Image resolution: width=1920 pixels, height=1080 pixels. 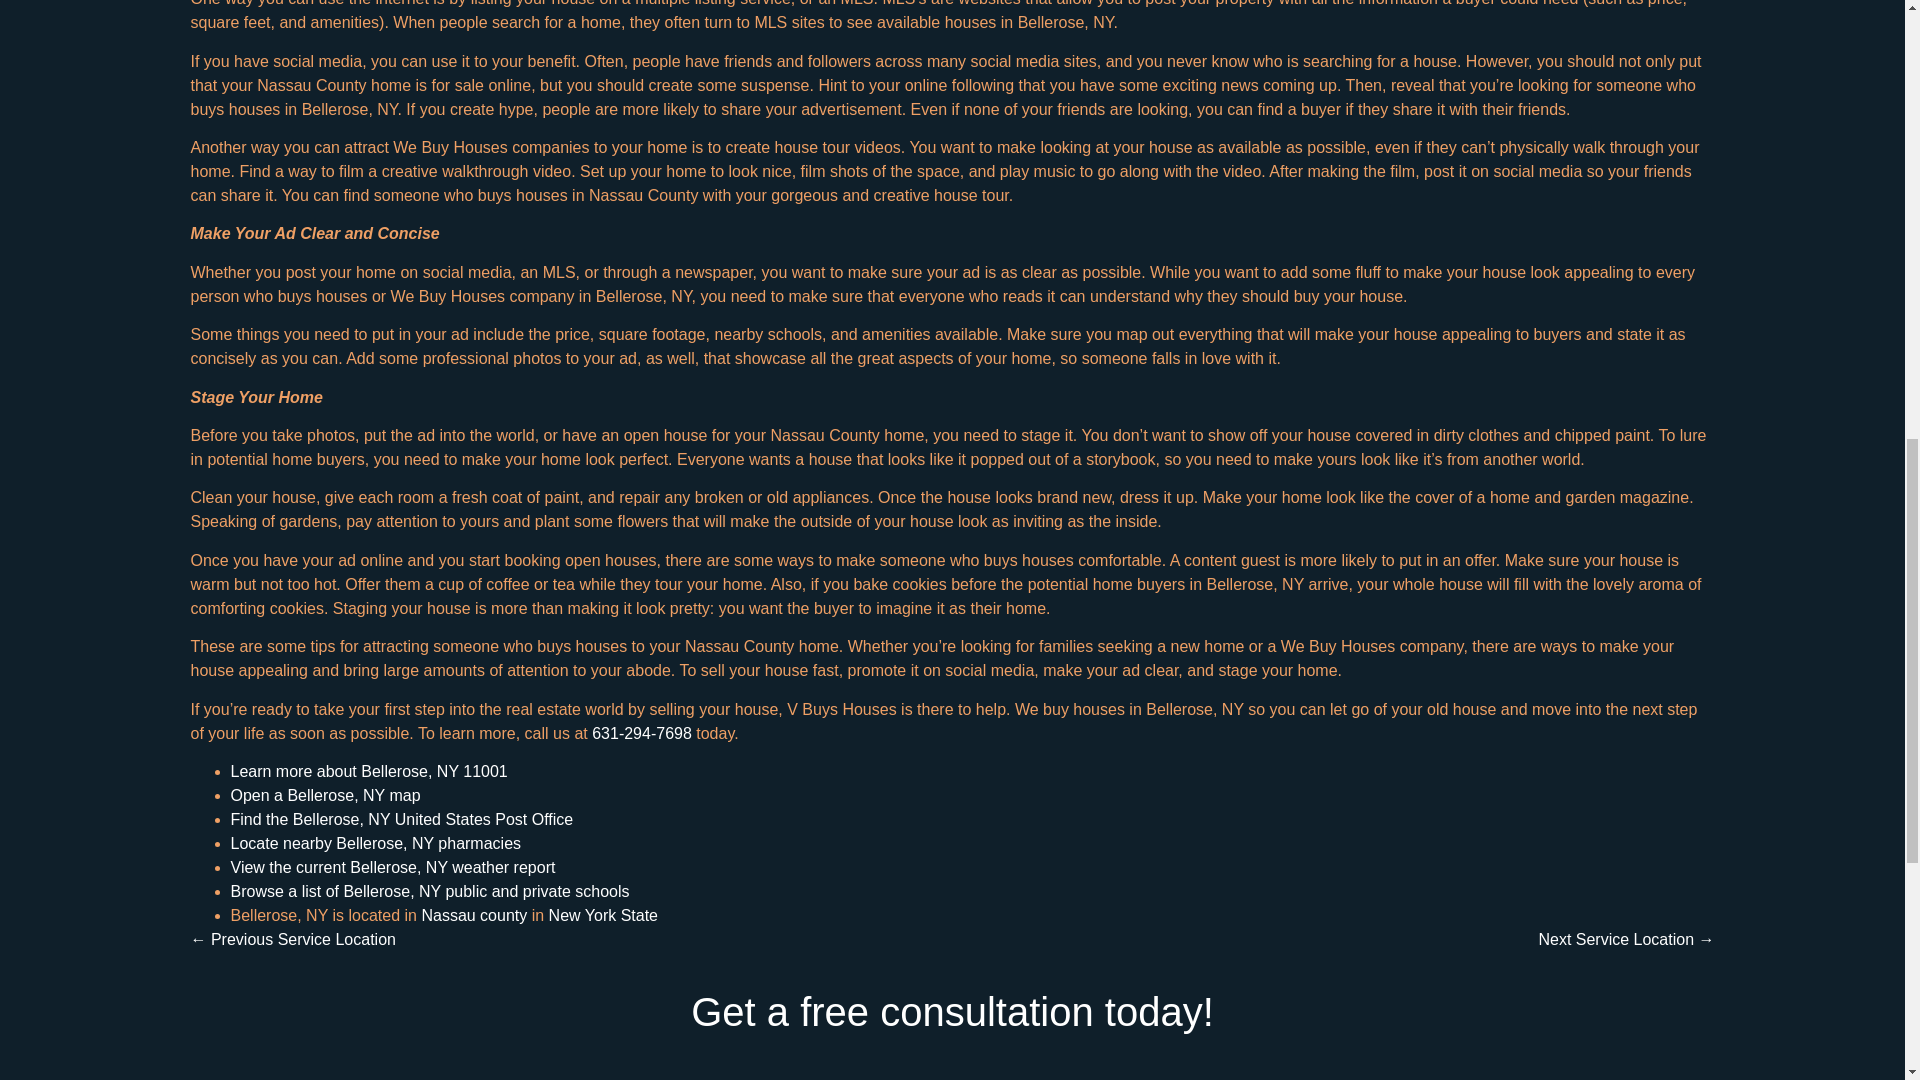 What do you see at coordinates (401, 820) in the screenshot?
I see `Find the Bellerose, NY United States Post Office` at bounding box center [401, 820].